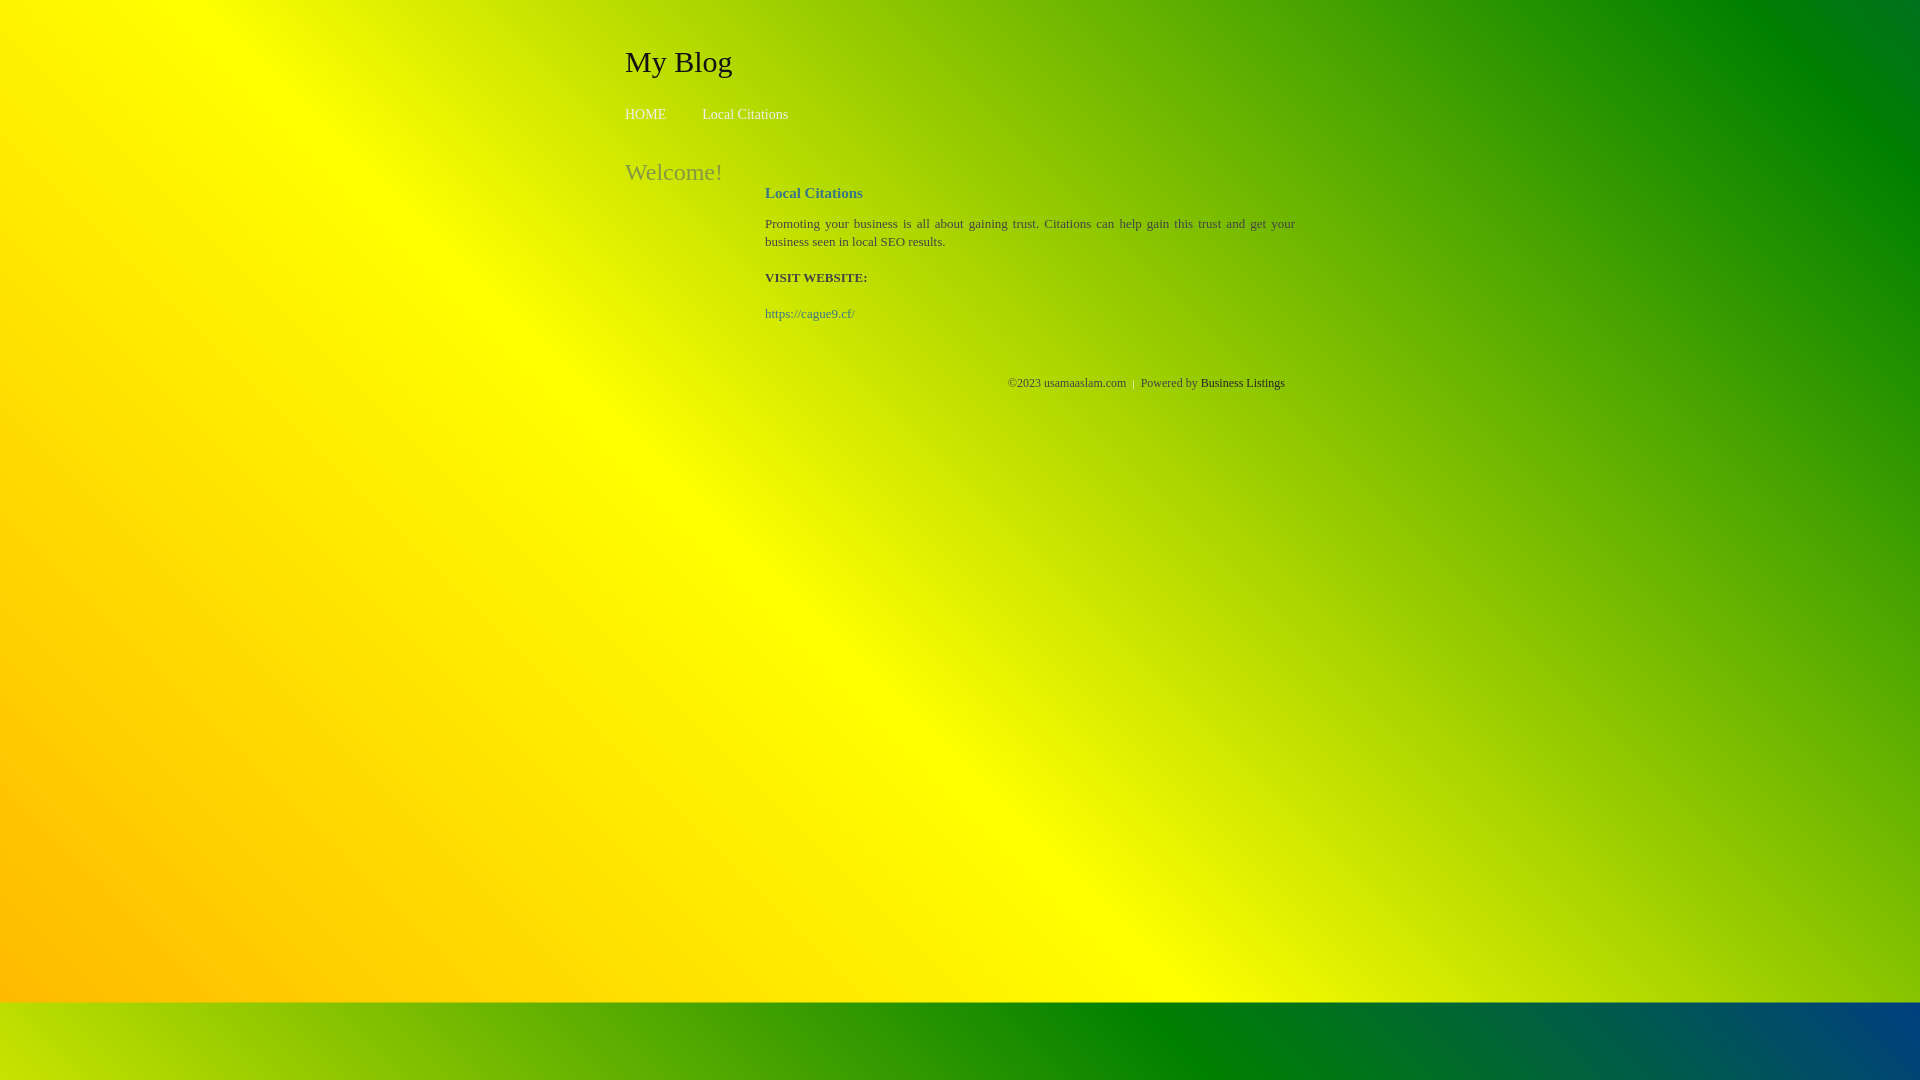  What do you see at coordinates (810, 314) in the screenshot?
I see `https://cague9.cf/` at bounding box center [810, 314].